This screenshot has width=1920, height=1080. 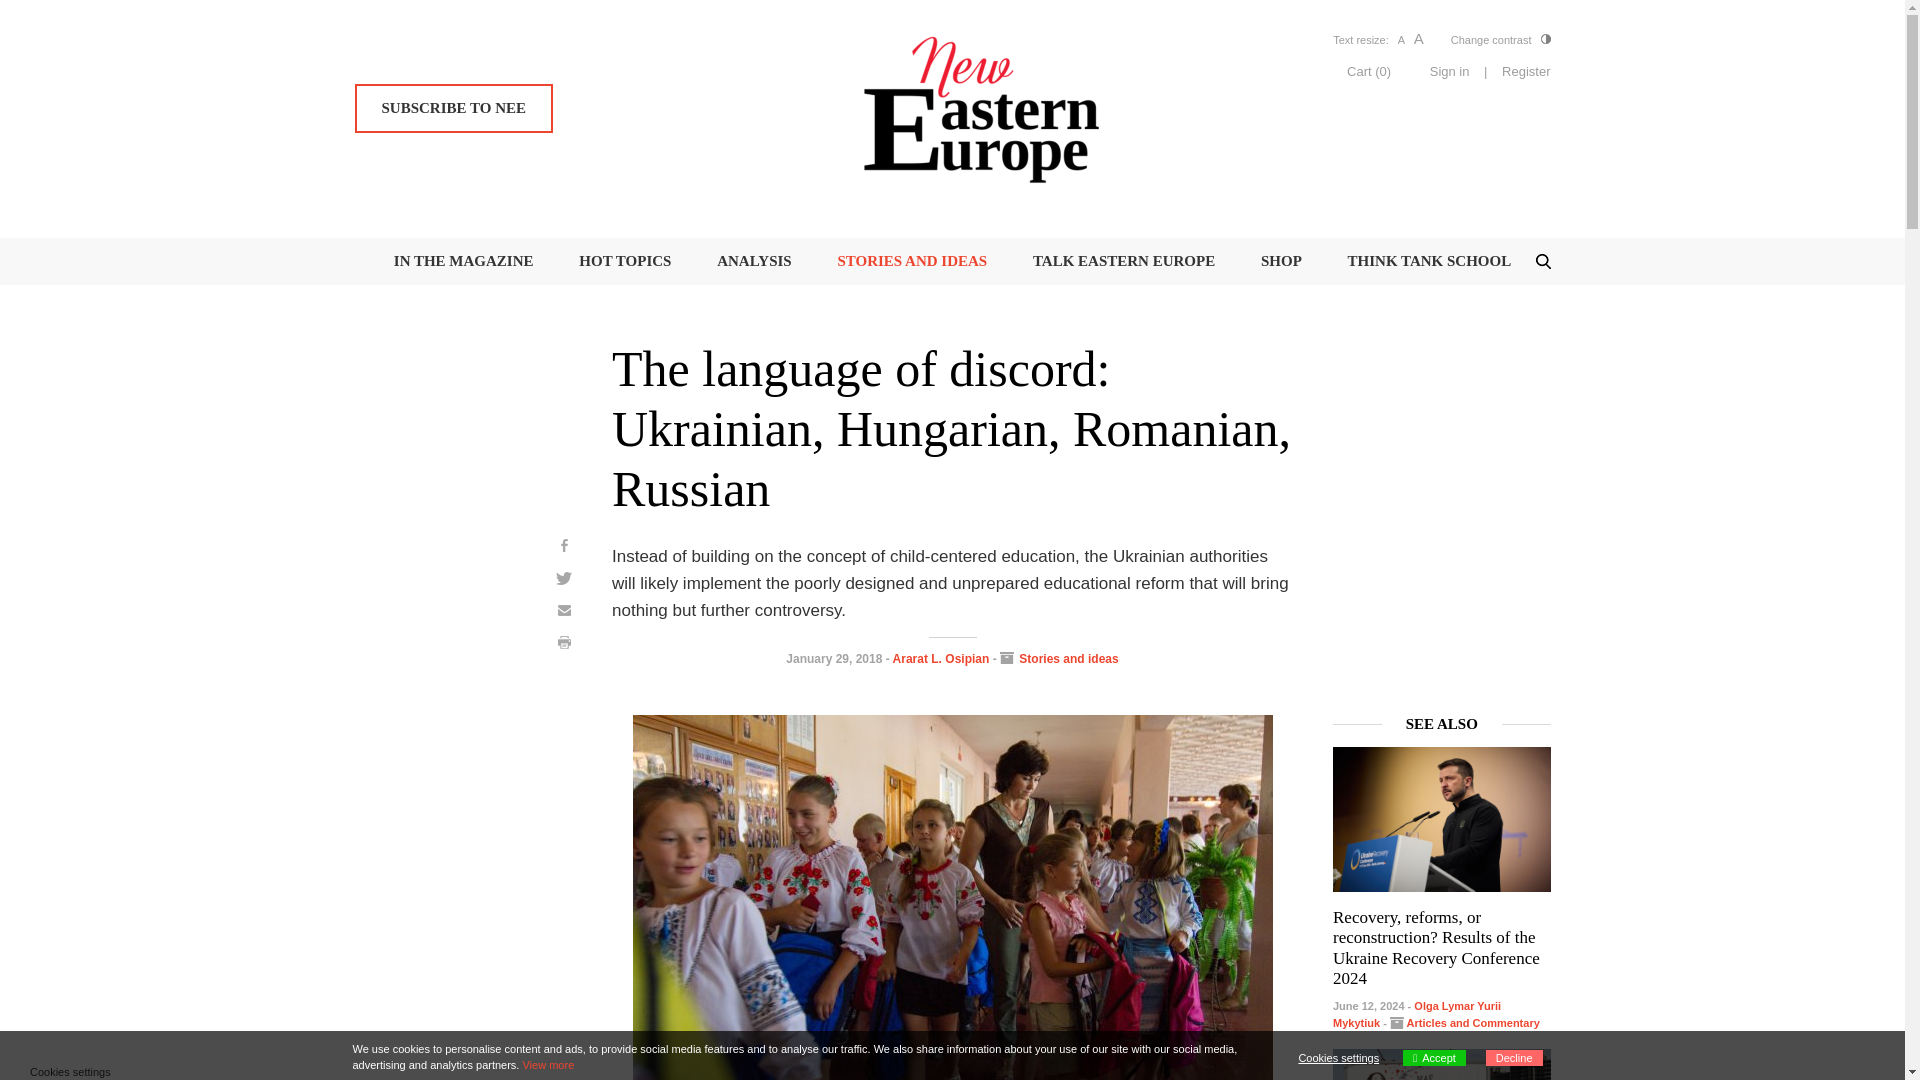 What do you see at coordinates (1450, 72) in the screenshot?
I see `Sign in` at bounding box center [1450, 72].